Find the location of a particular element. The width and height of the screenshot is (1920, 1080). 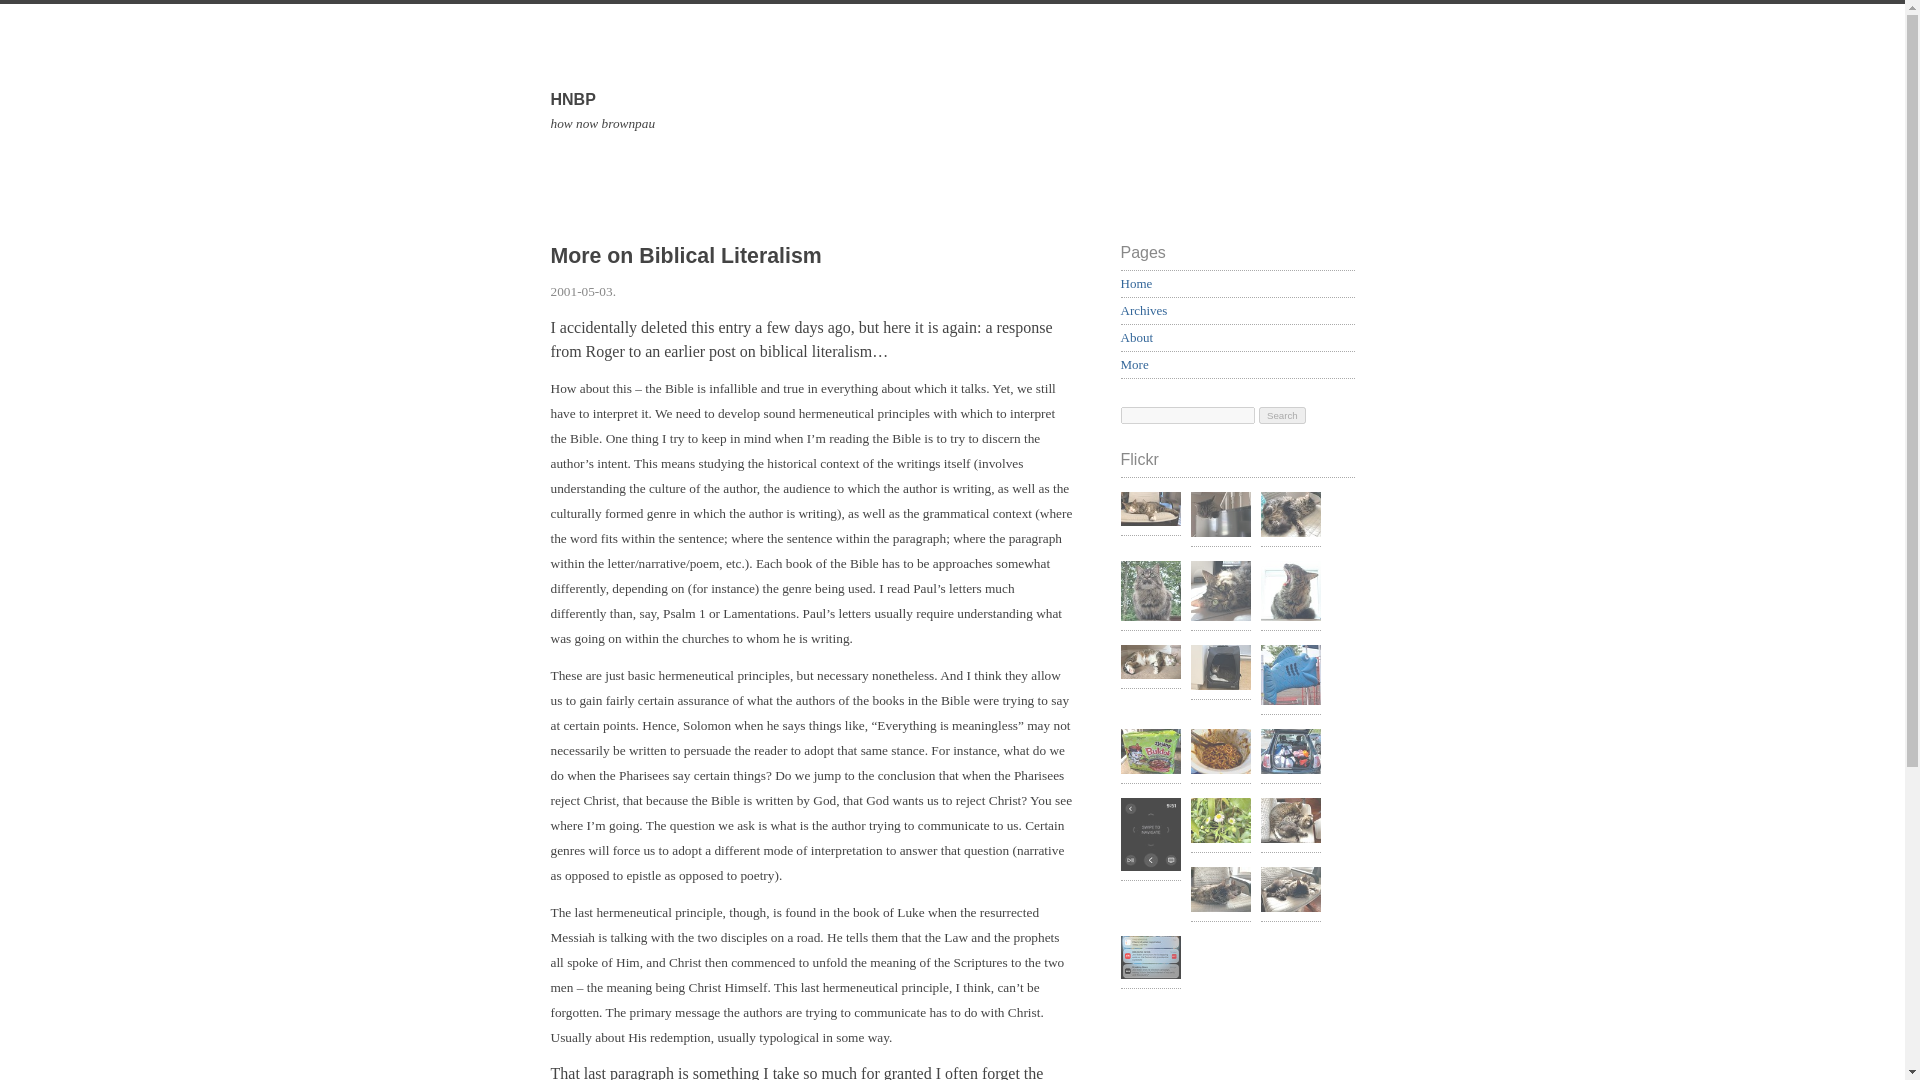

Fish Bridge at Cole Harbour Place playground is located at coordinates (951, 136).